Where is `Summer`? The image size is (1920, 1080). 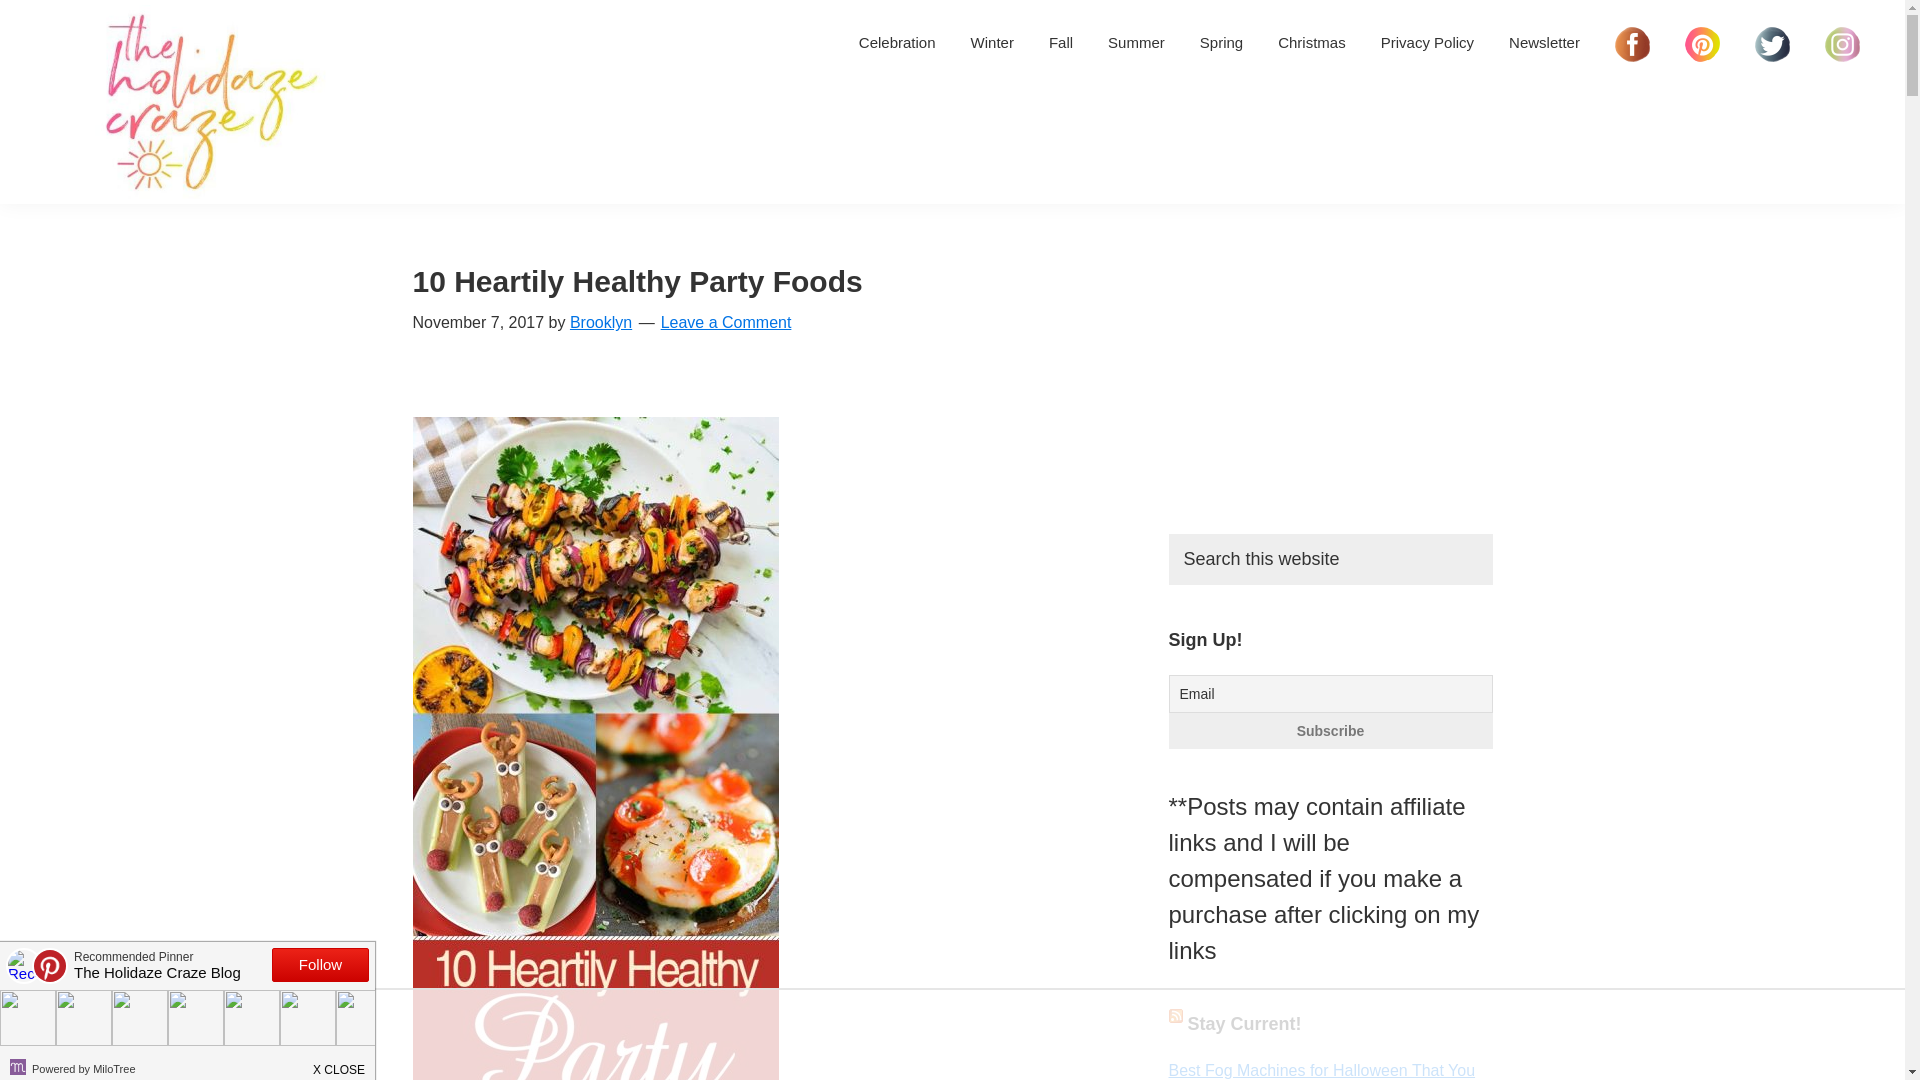
Summer is located at coordinates (1136, 42).